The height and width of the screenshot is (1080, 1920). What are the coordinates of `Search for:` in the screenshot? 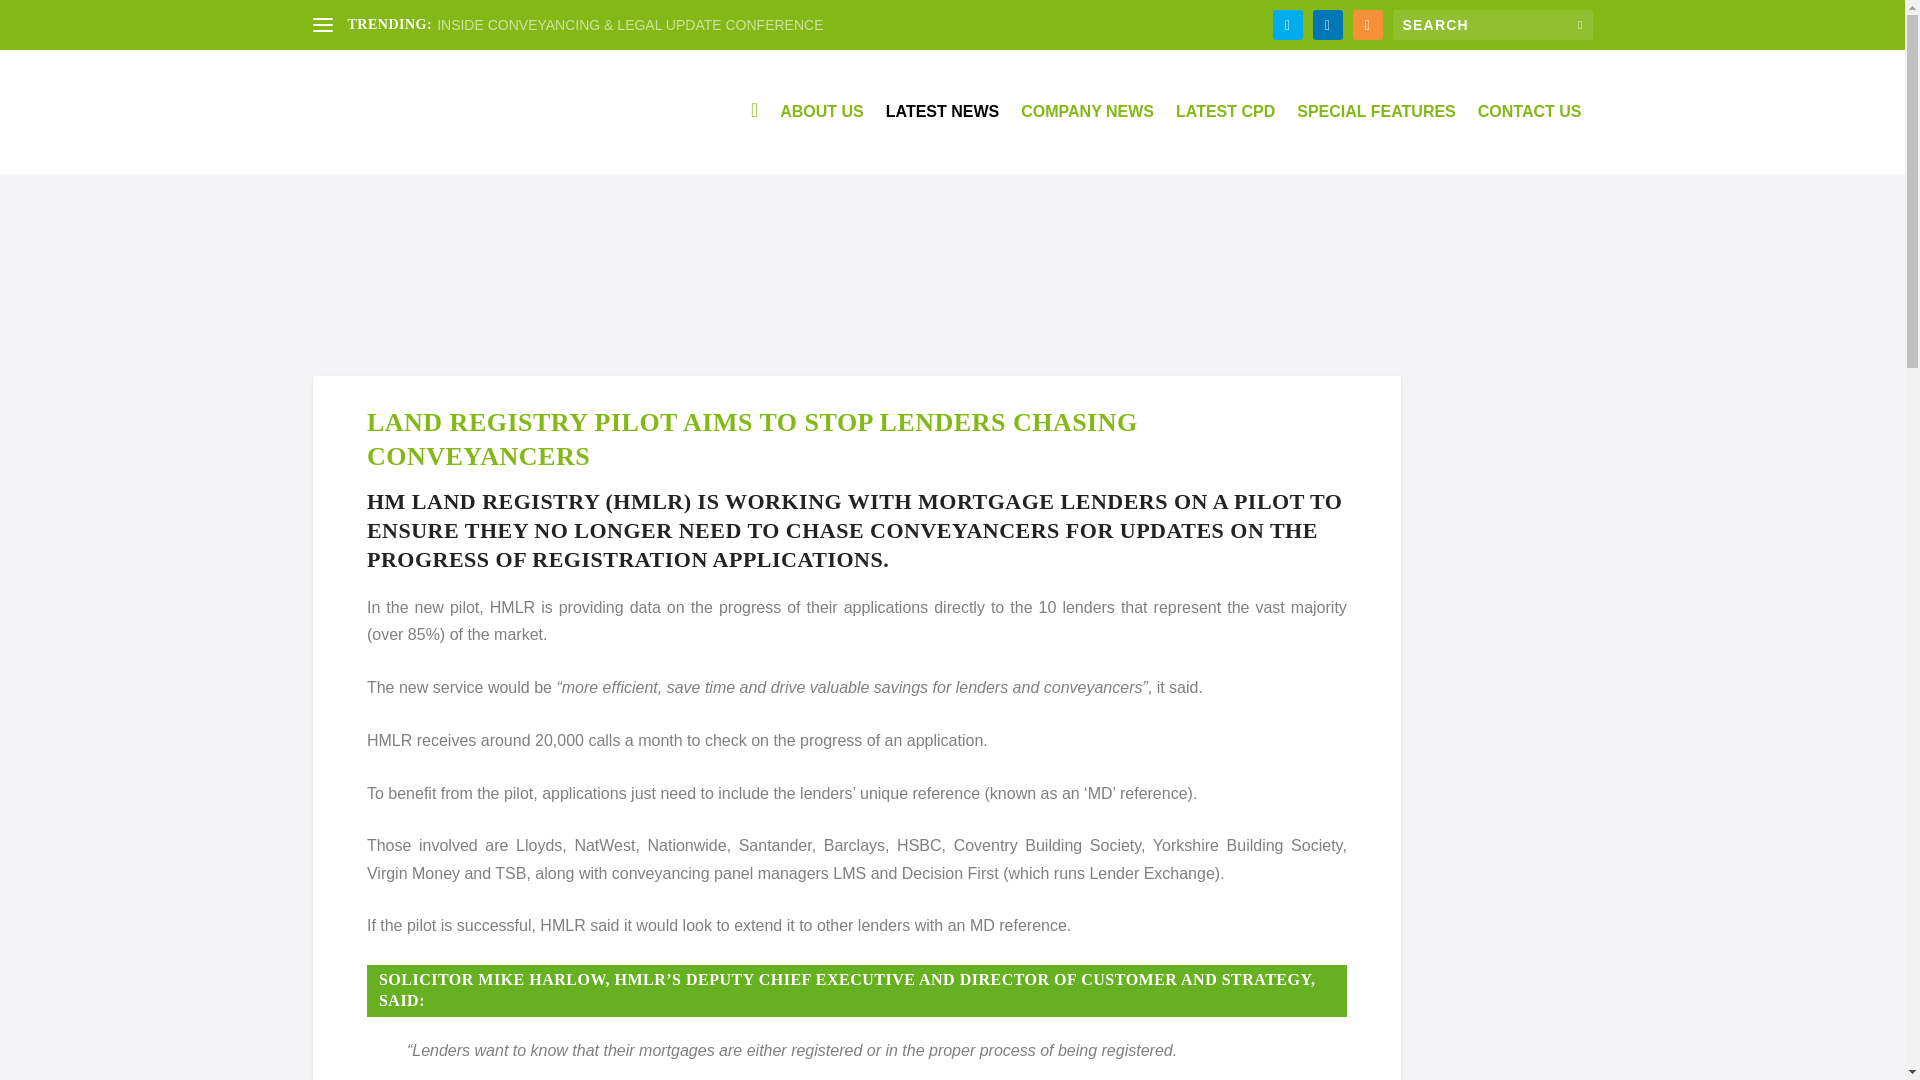 It's located at (1492, 24).